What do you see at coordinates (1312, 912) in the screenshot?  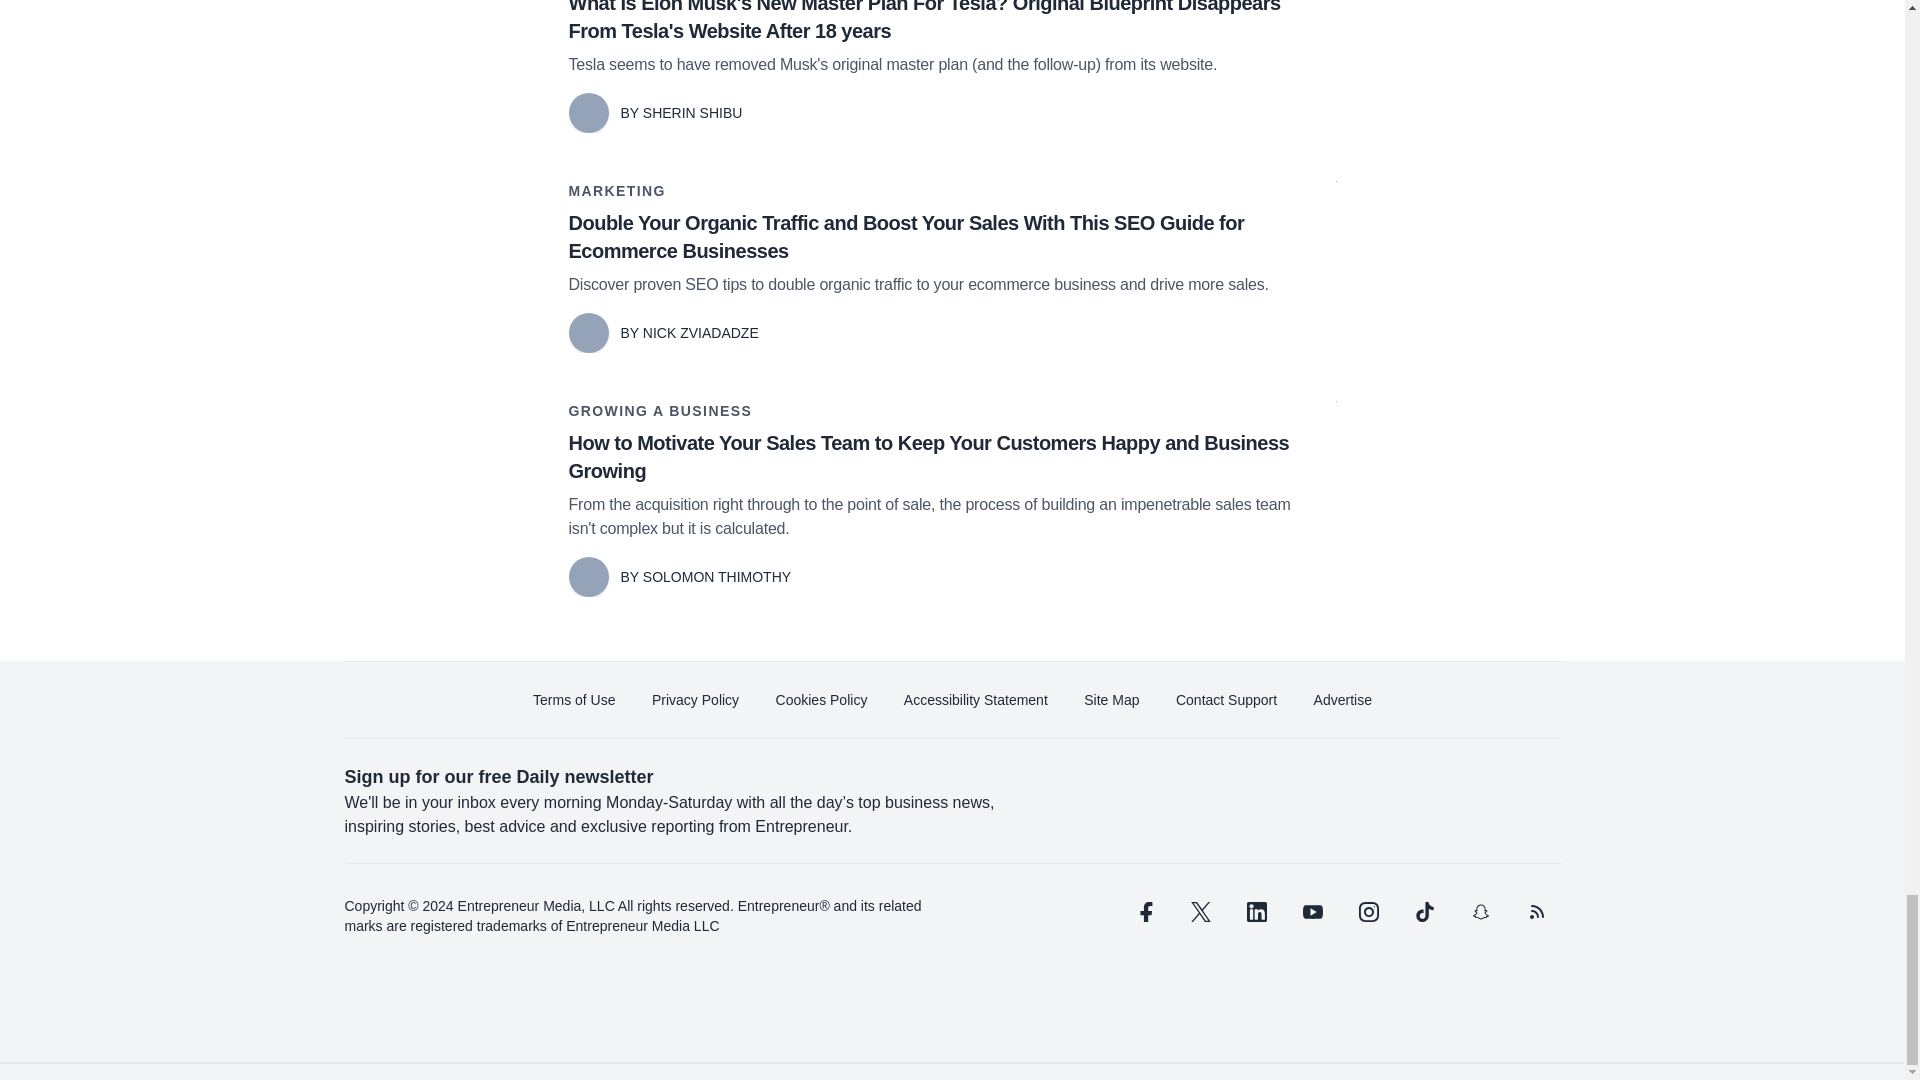 I see `youtube` at bounding box center [1312, 912].